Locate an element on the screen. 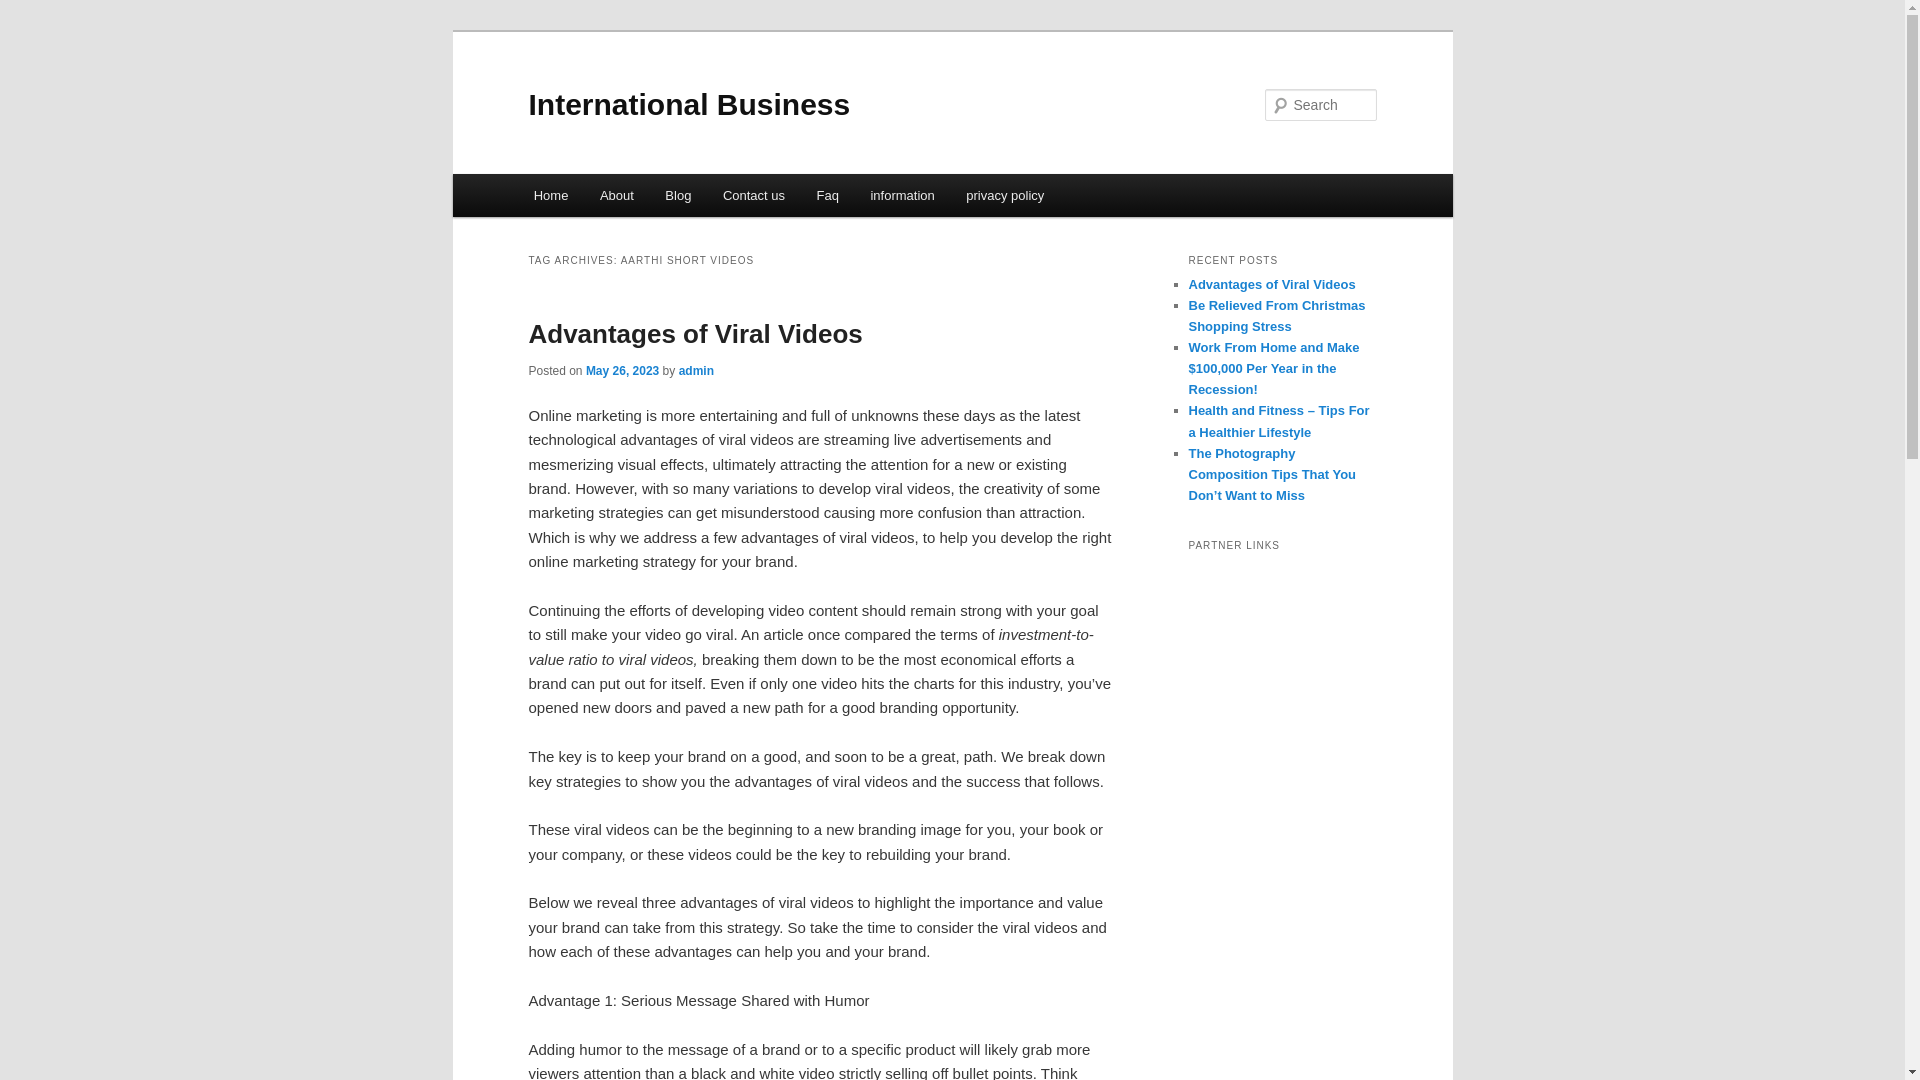  Advantages of Viral Videos is located at coordinates (695, 333).